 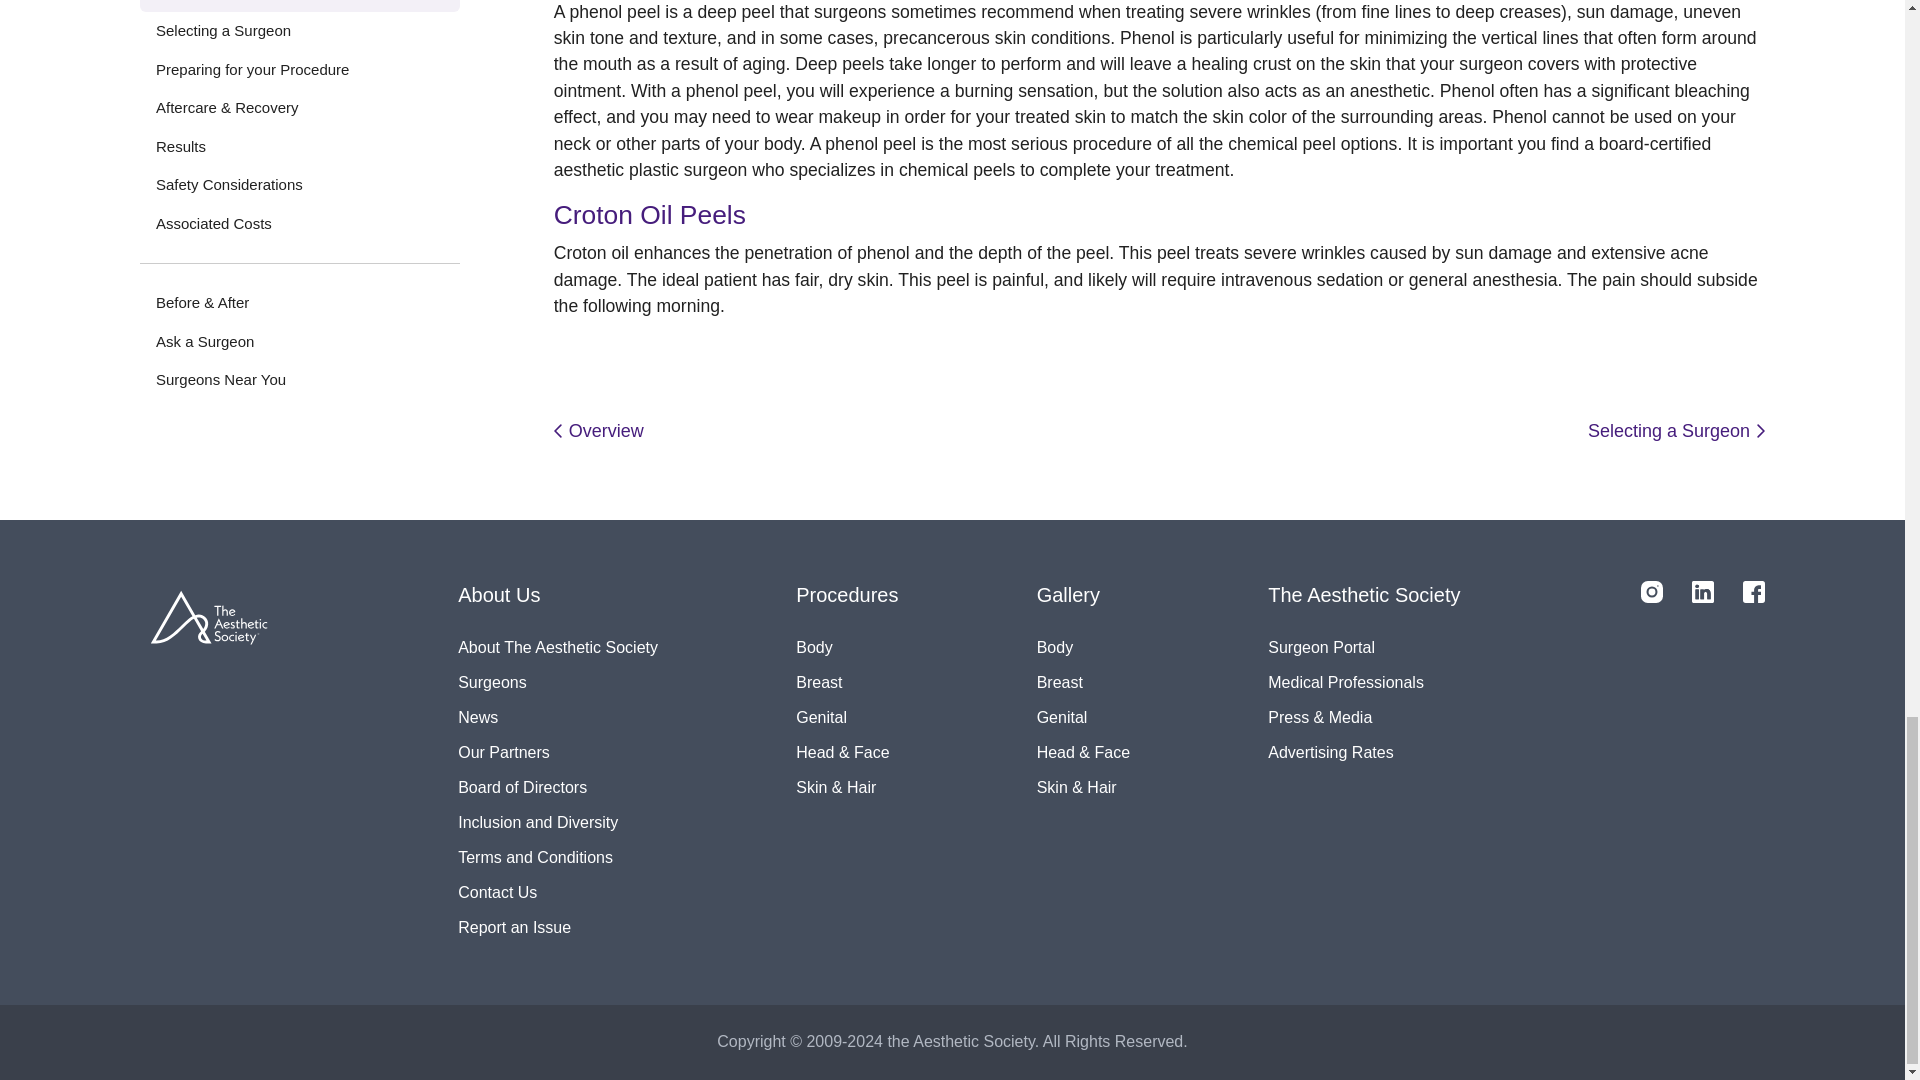 I want to click on The Aesthetic Society Inclusion and Diversity Statement, so click(x=558, y=822).